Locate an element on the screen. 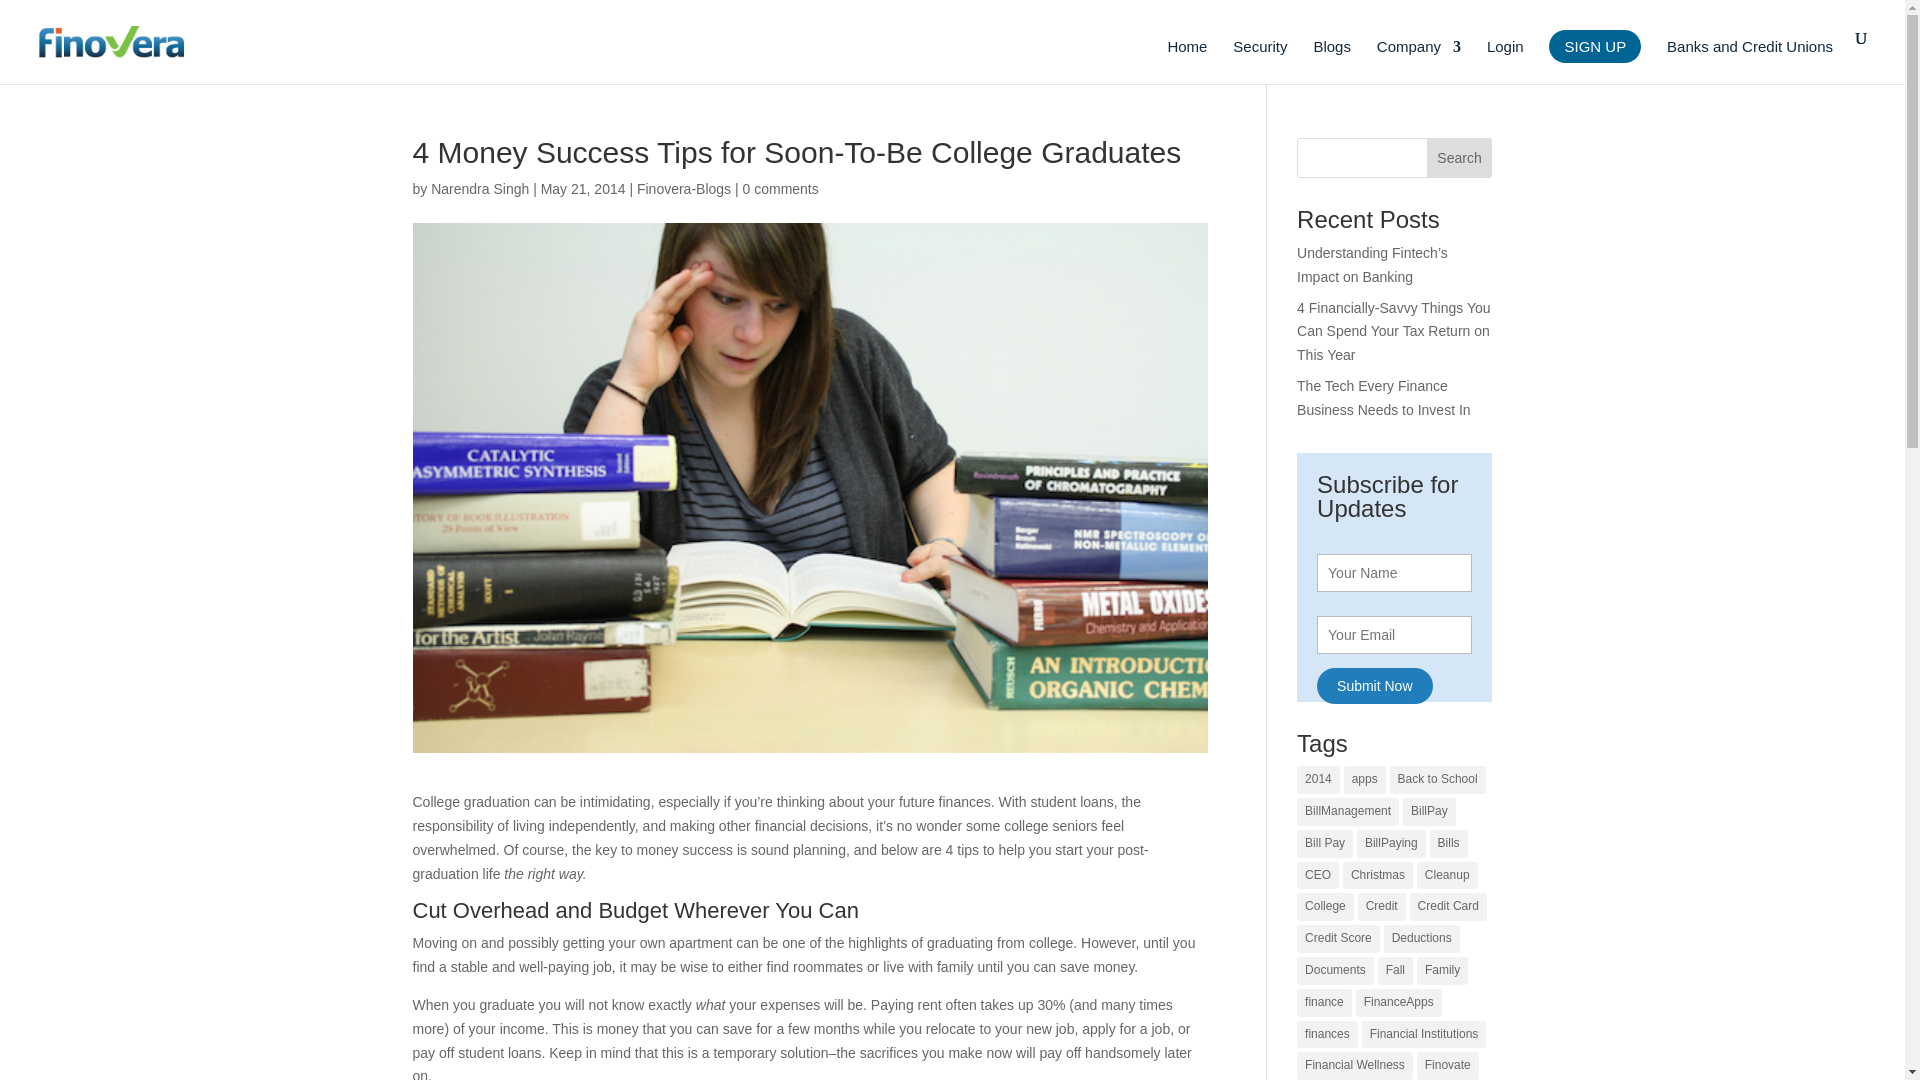 This screenshot has height=1080, width=1920. Security is located at coordinates (1259, 62).